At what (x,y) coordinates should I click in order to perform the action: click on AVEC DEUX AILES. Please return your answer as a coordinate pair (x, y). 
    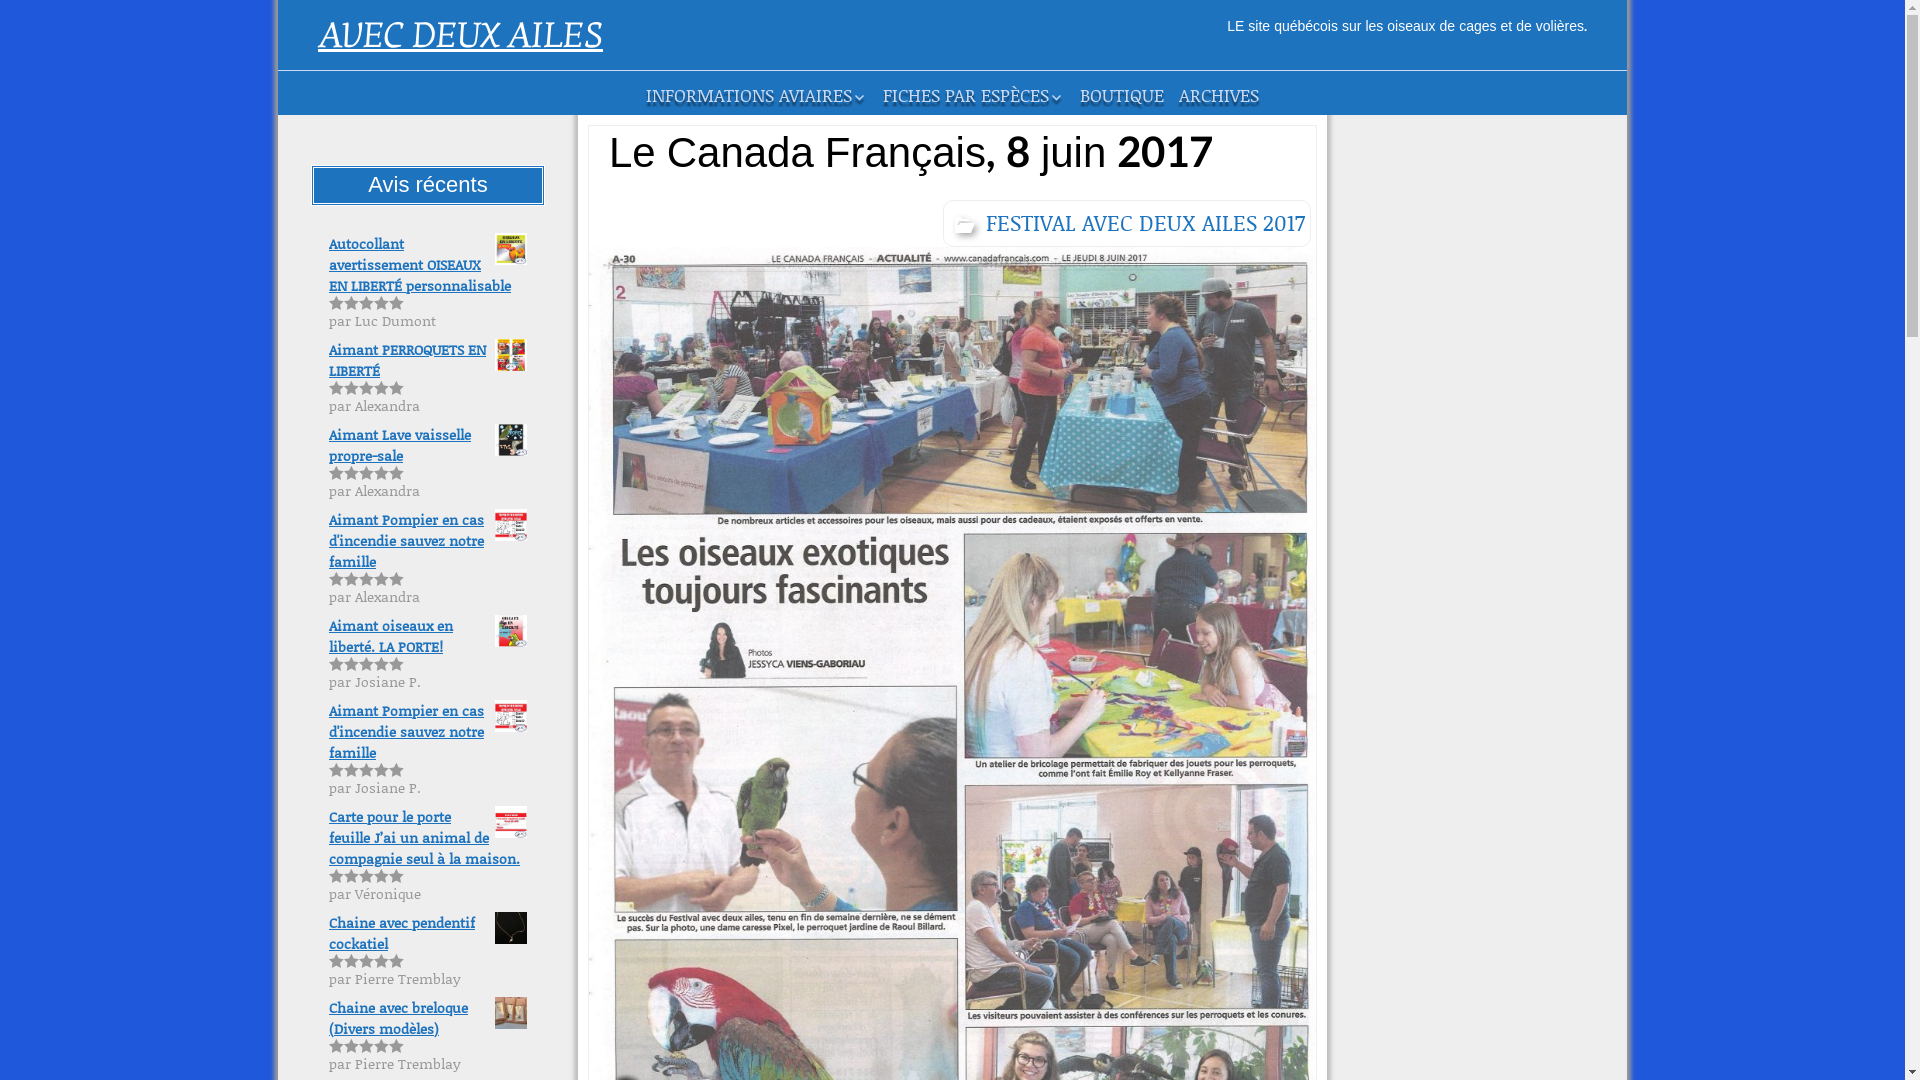
    Looking at the image, I should click on (460, 36).